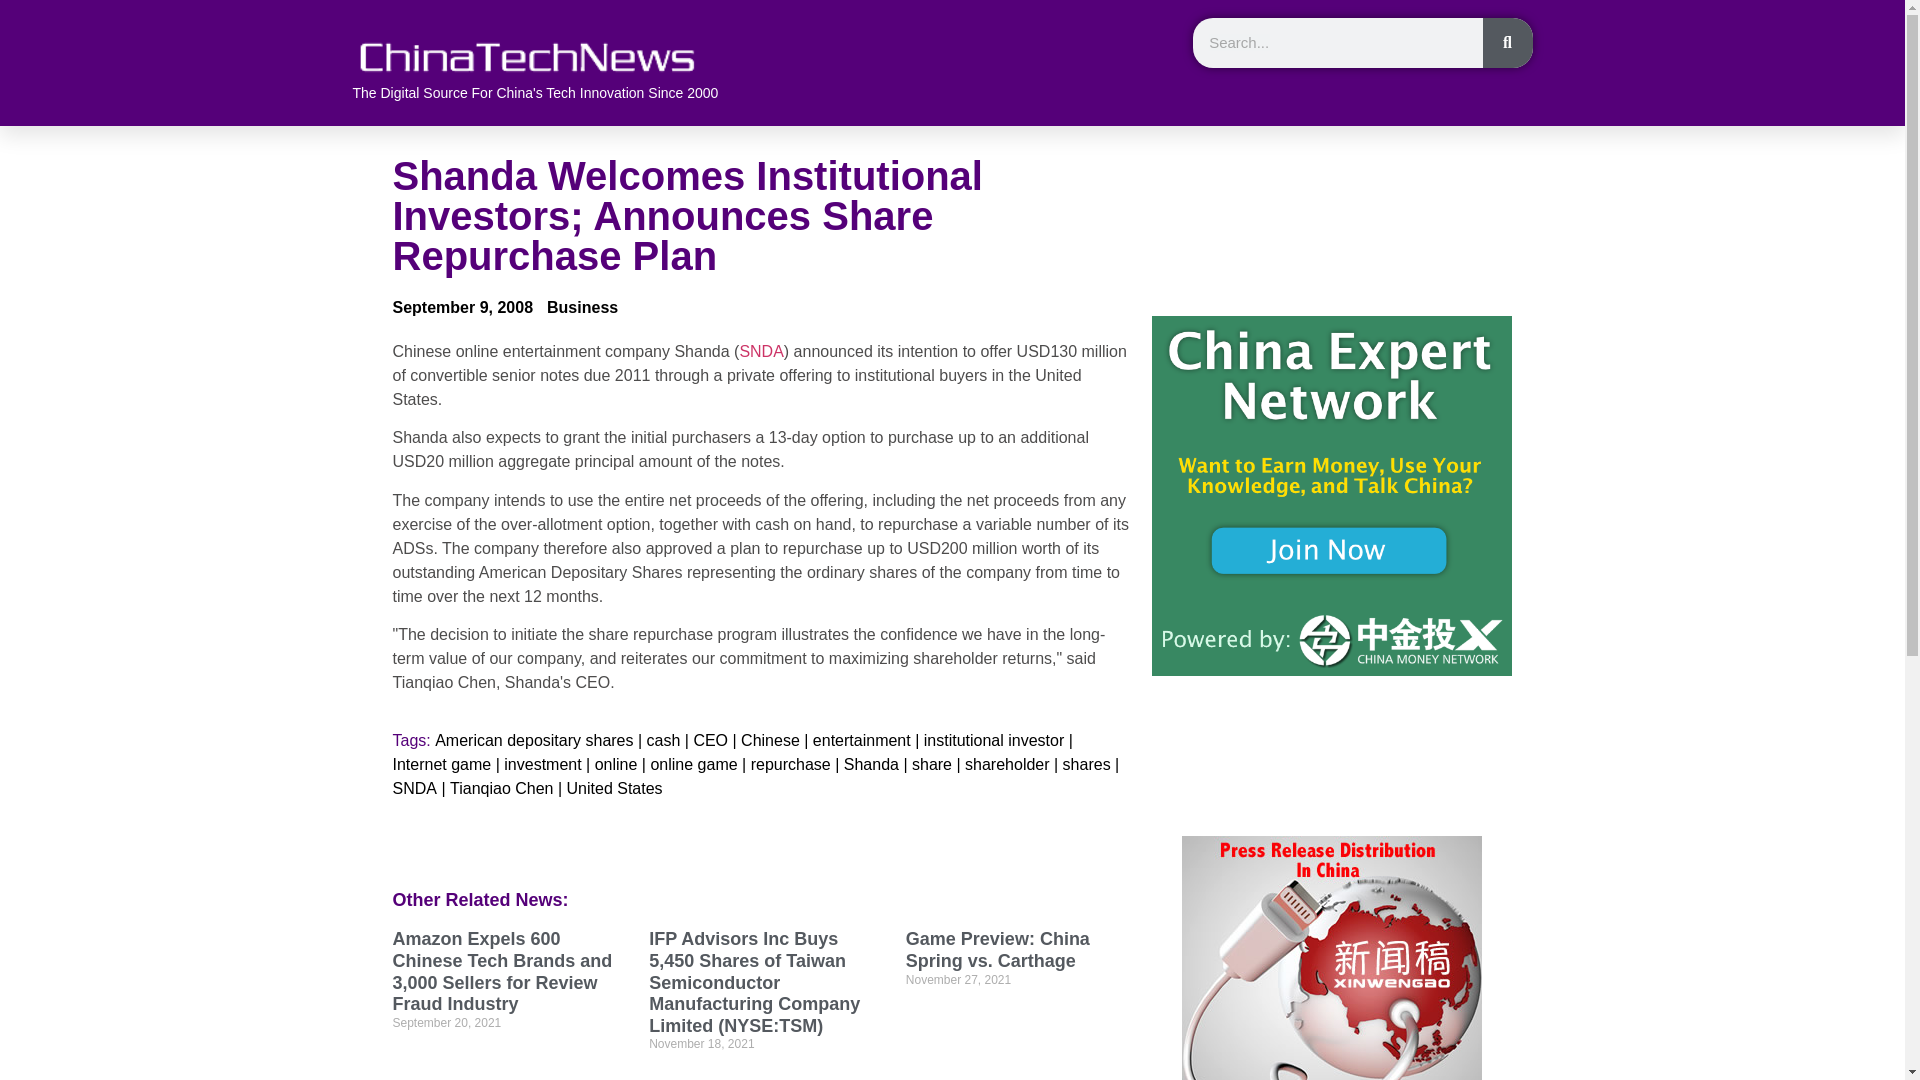  Describe the element at coordinates (994, 740) in the screenshot. I see `institutional investor` at that location.